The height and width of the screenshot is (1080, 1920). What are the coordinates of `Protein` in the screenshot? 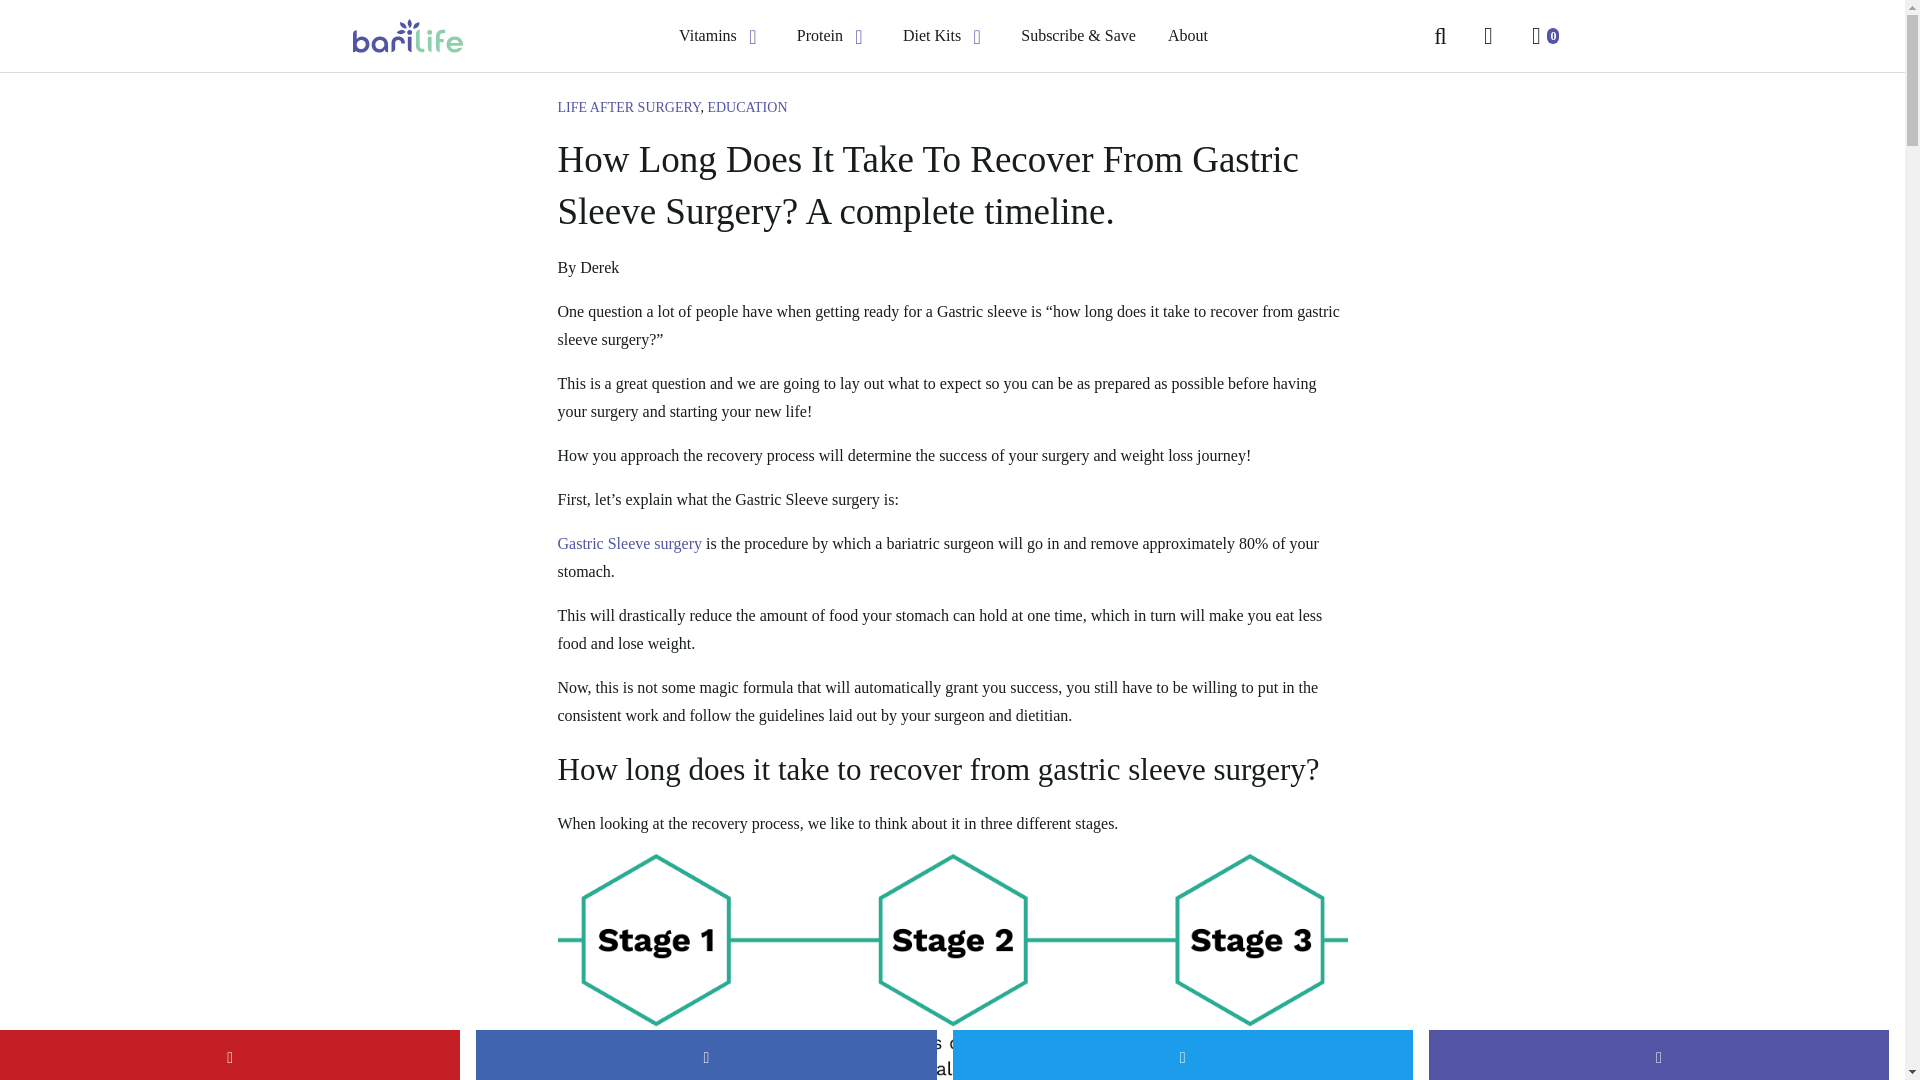 It's located at (819, 35).